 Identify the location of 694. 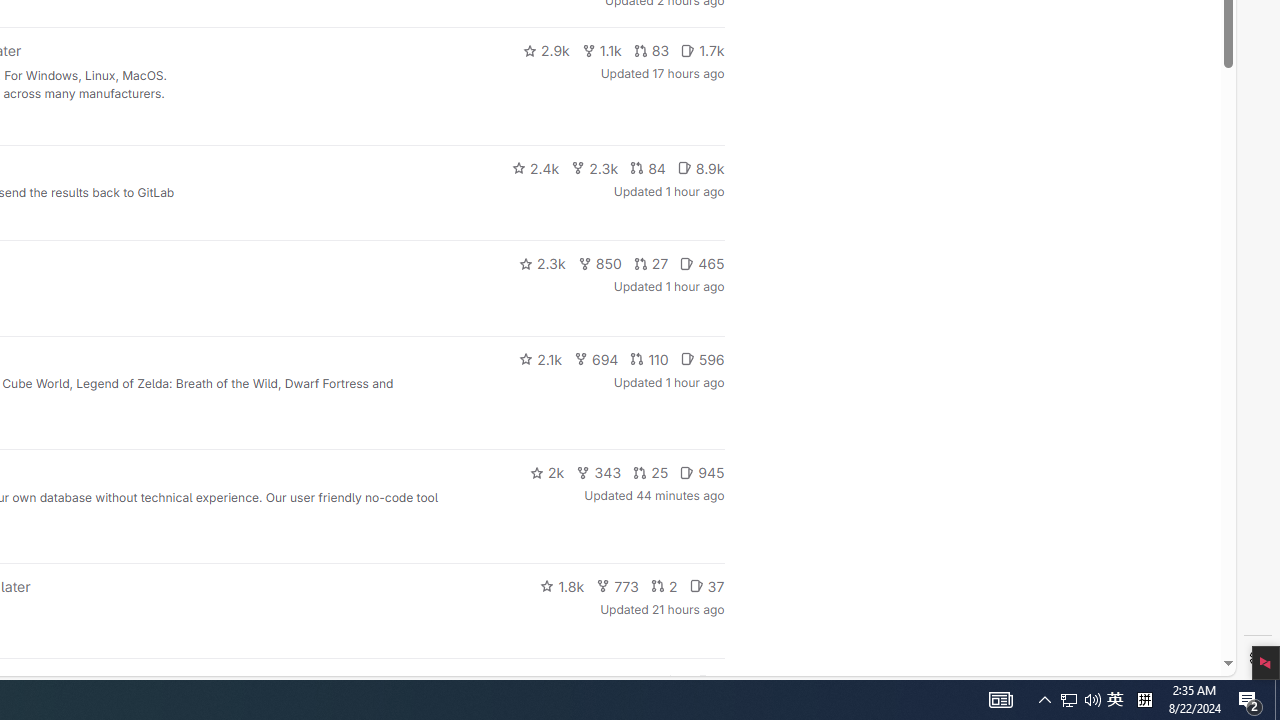
(596, 358).